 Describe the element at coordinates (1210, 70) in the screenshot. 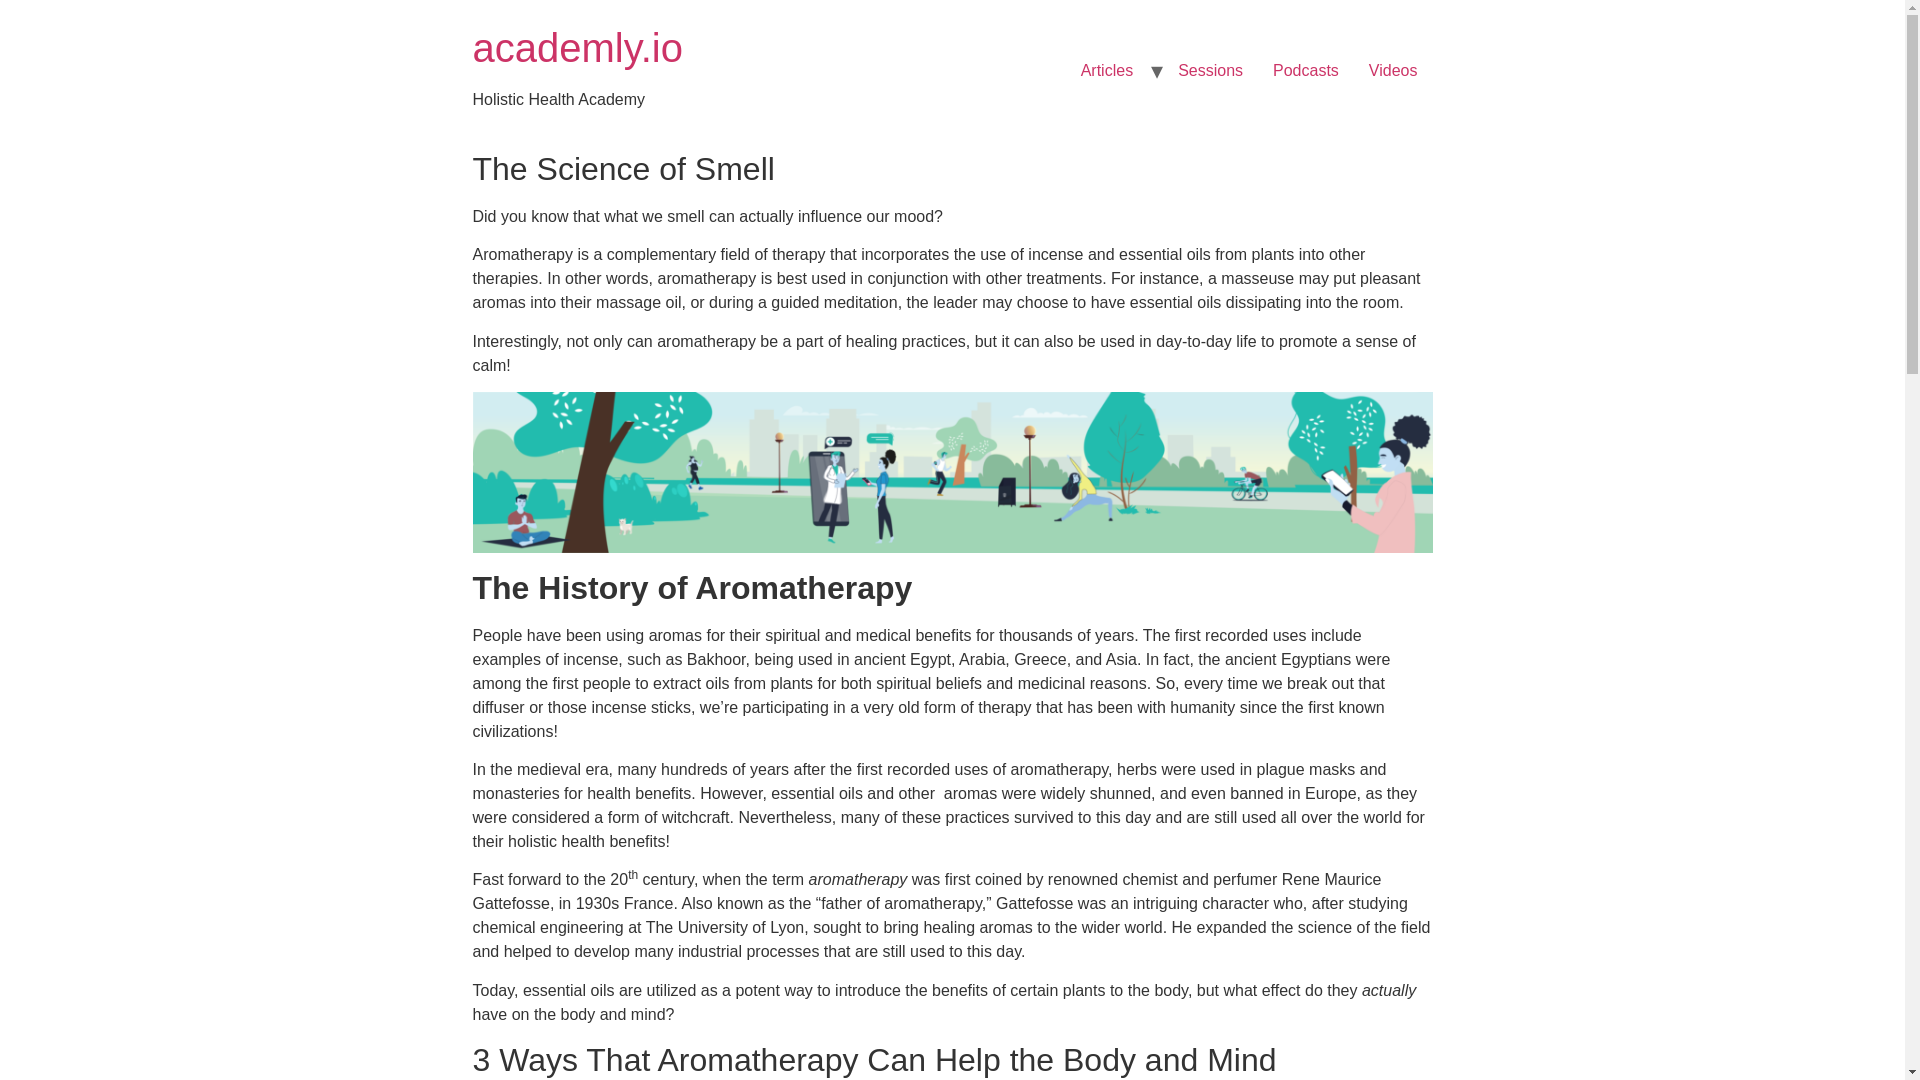

I see `Sessions` at that location.